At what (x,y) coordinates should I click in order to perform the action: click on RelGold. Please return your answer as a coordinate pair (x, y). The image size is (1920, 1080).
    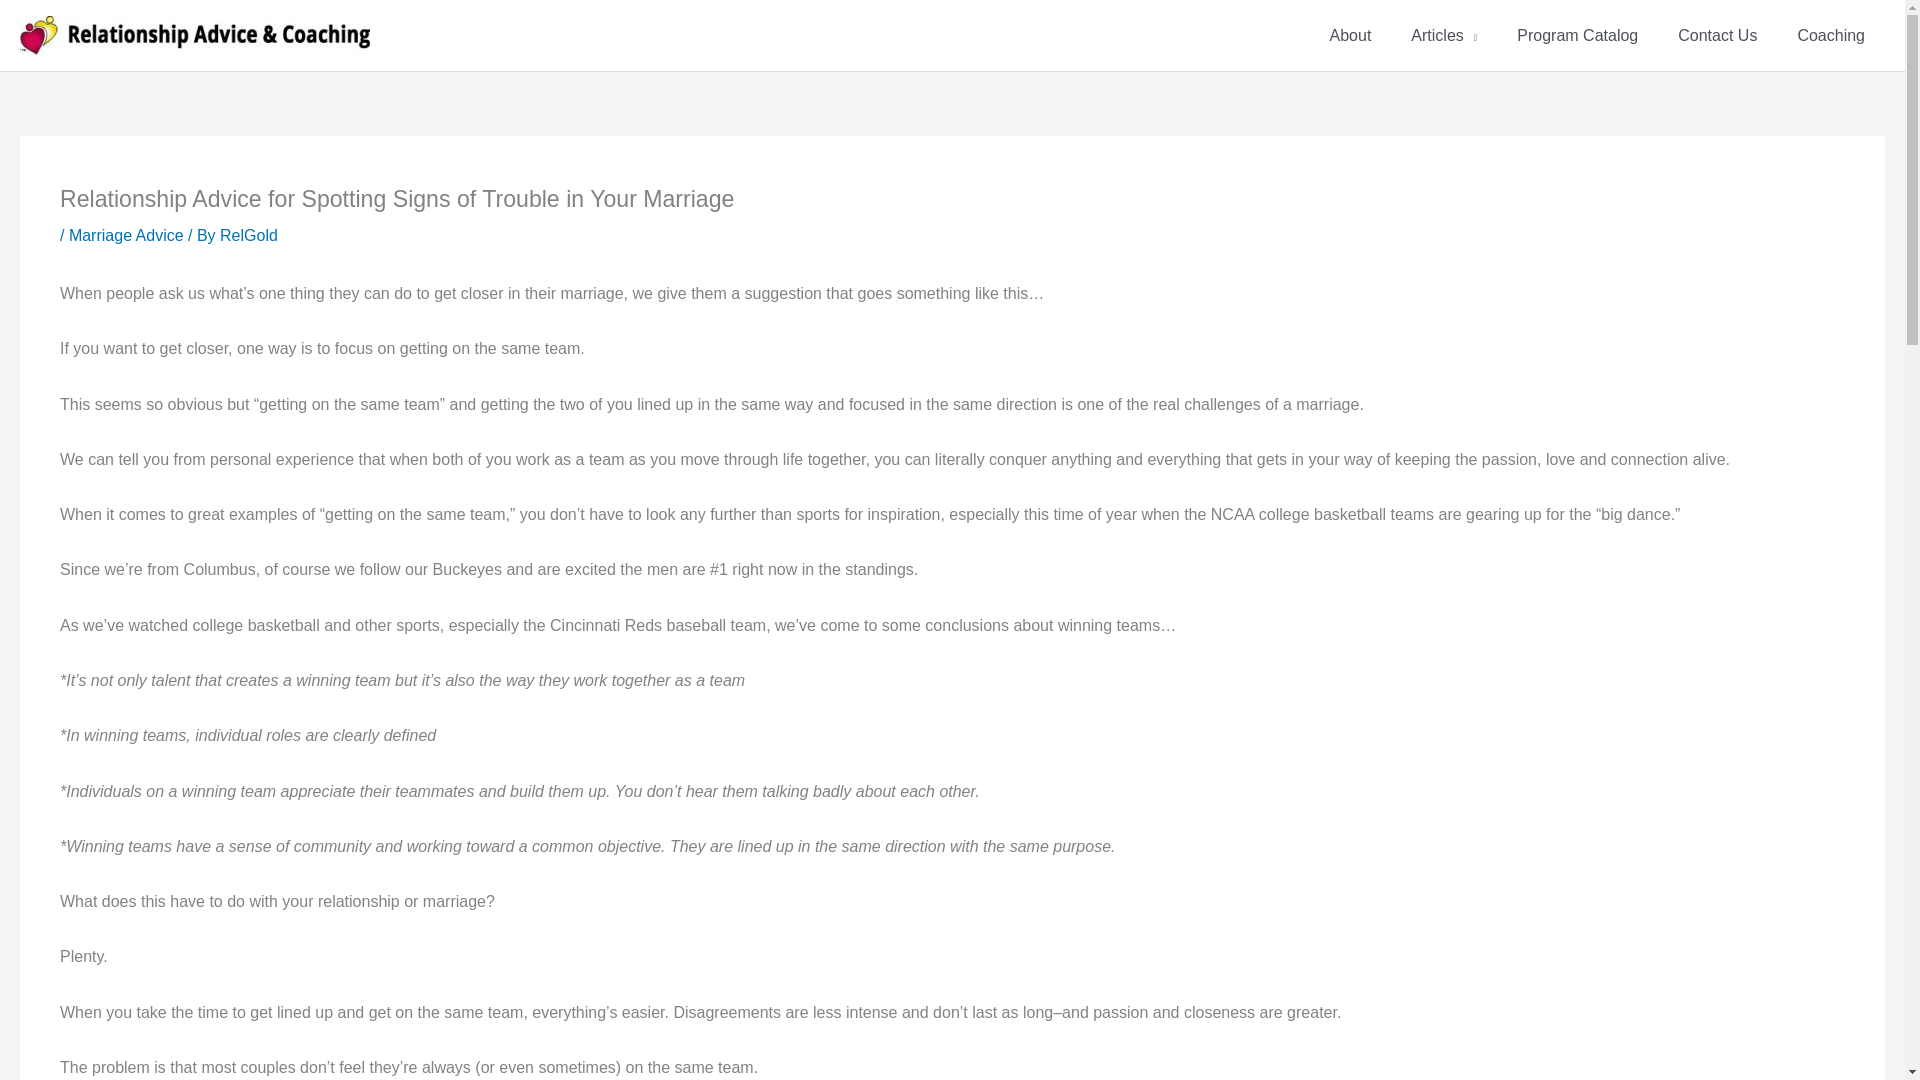
    Looking at the image, I should click on (249, 235).